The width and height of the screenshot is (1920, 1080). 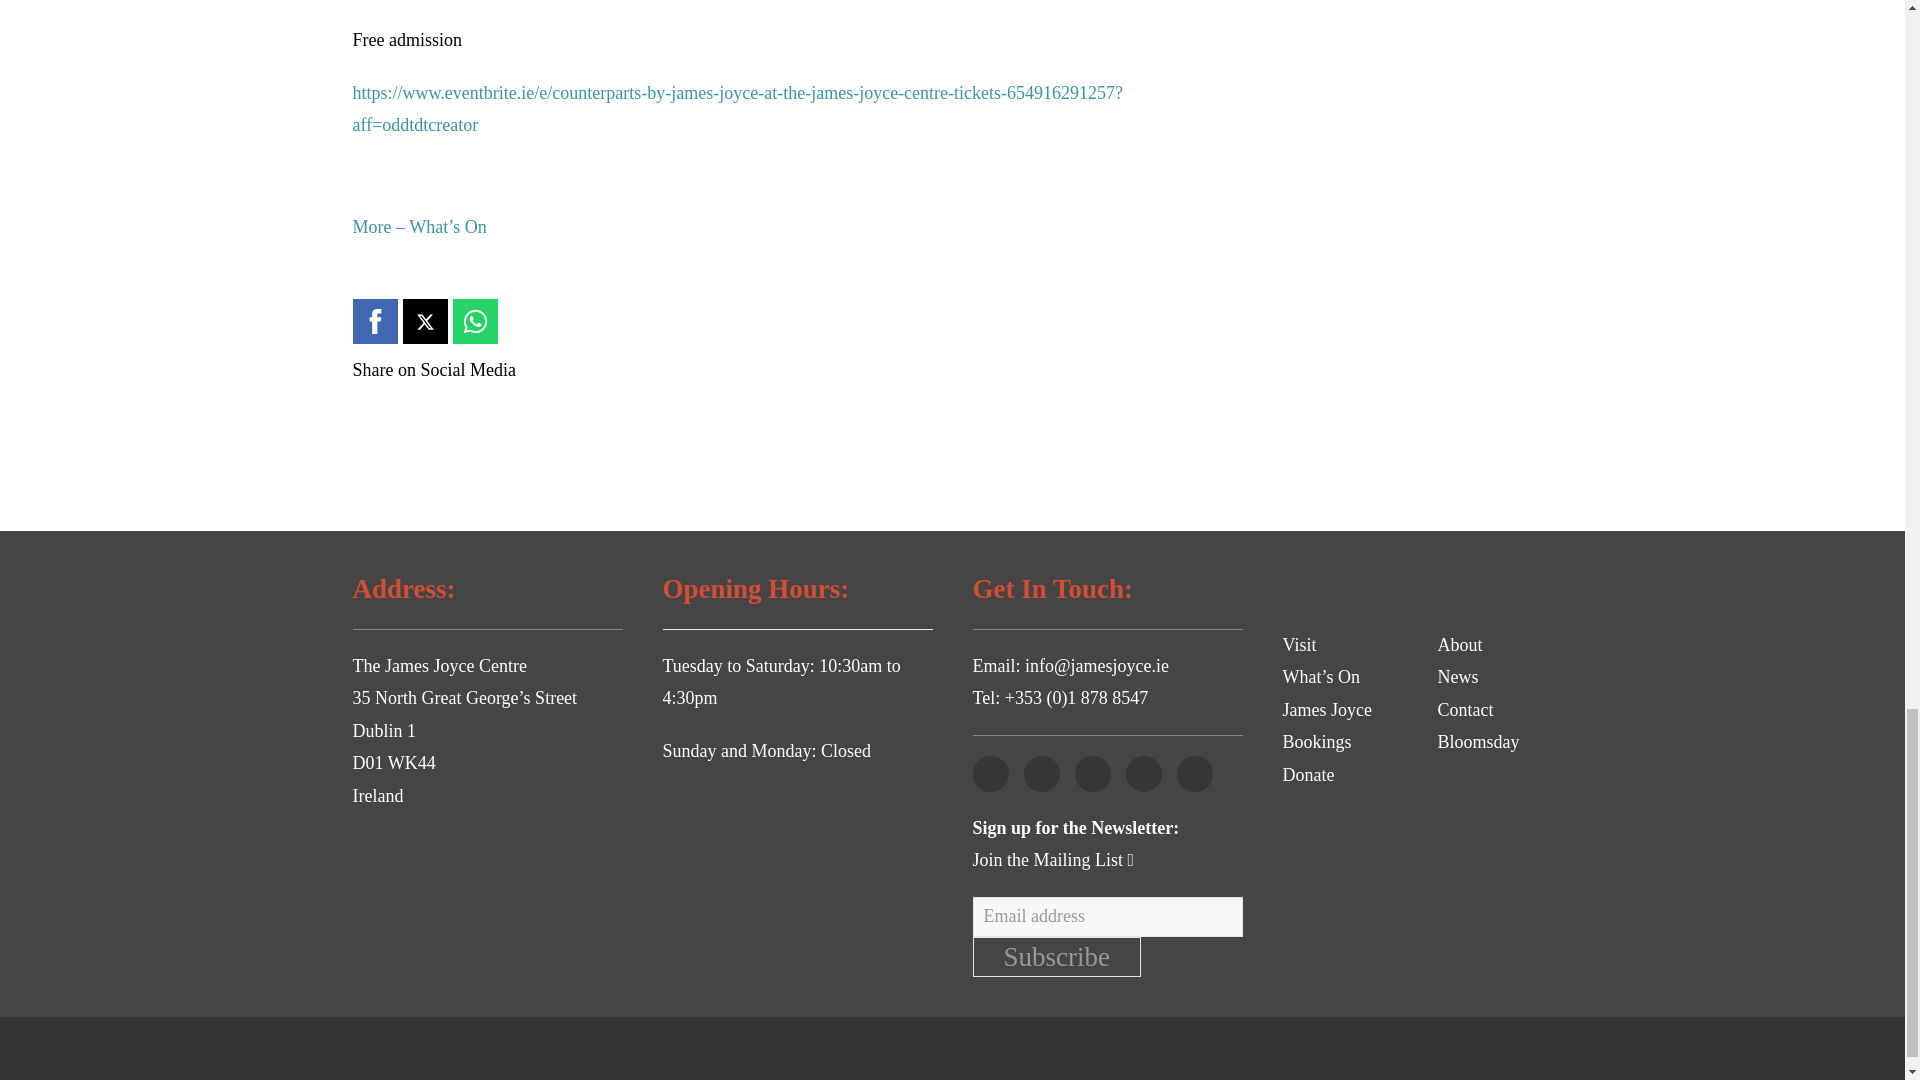 What do you see at coordinates (1308, 774) in the screenshot?
I see `Donate` at bounding box center [1308, 774].